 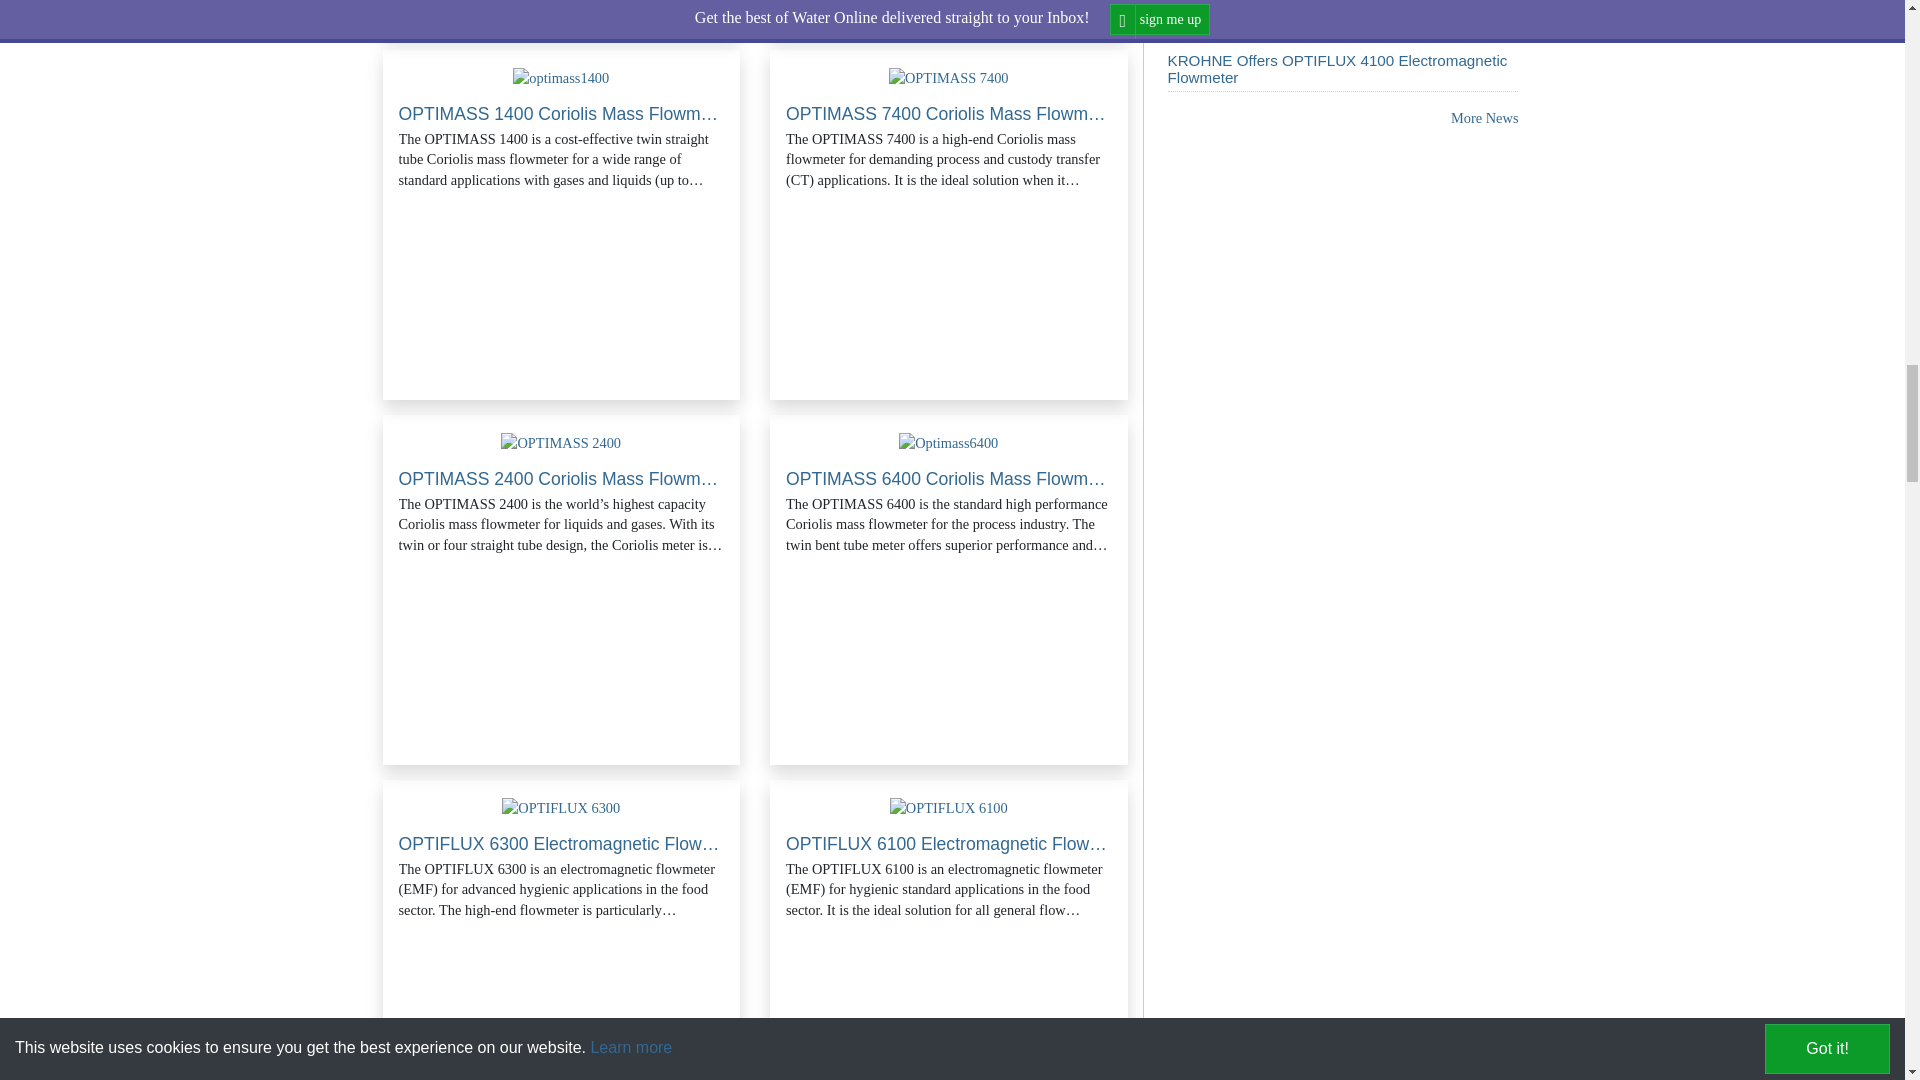 I want to click on OPTIFLUX 6100 Electromagnetic Flowmeter, so click(x=949, y=808).